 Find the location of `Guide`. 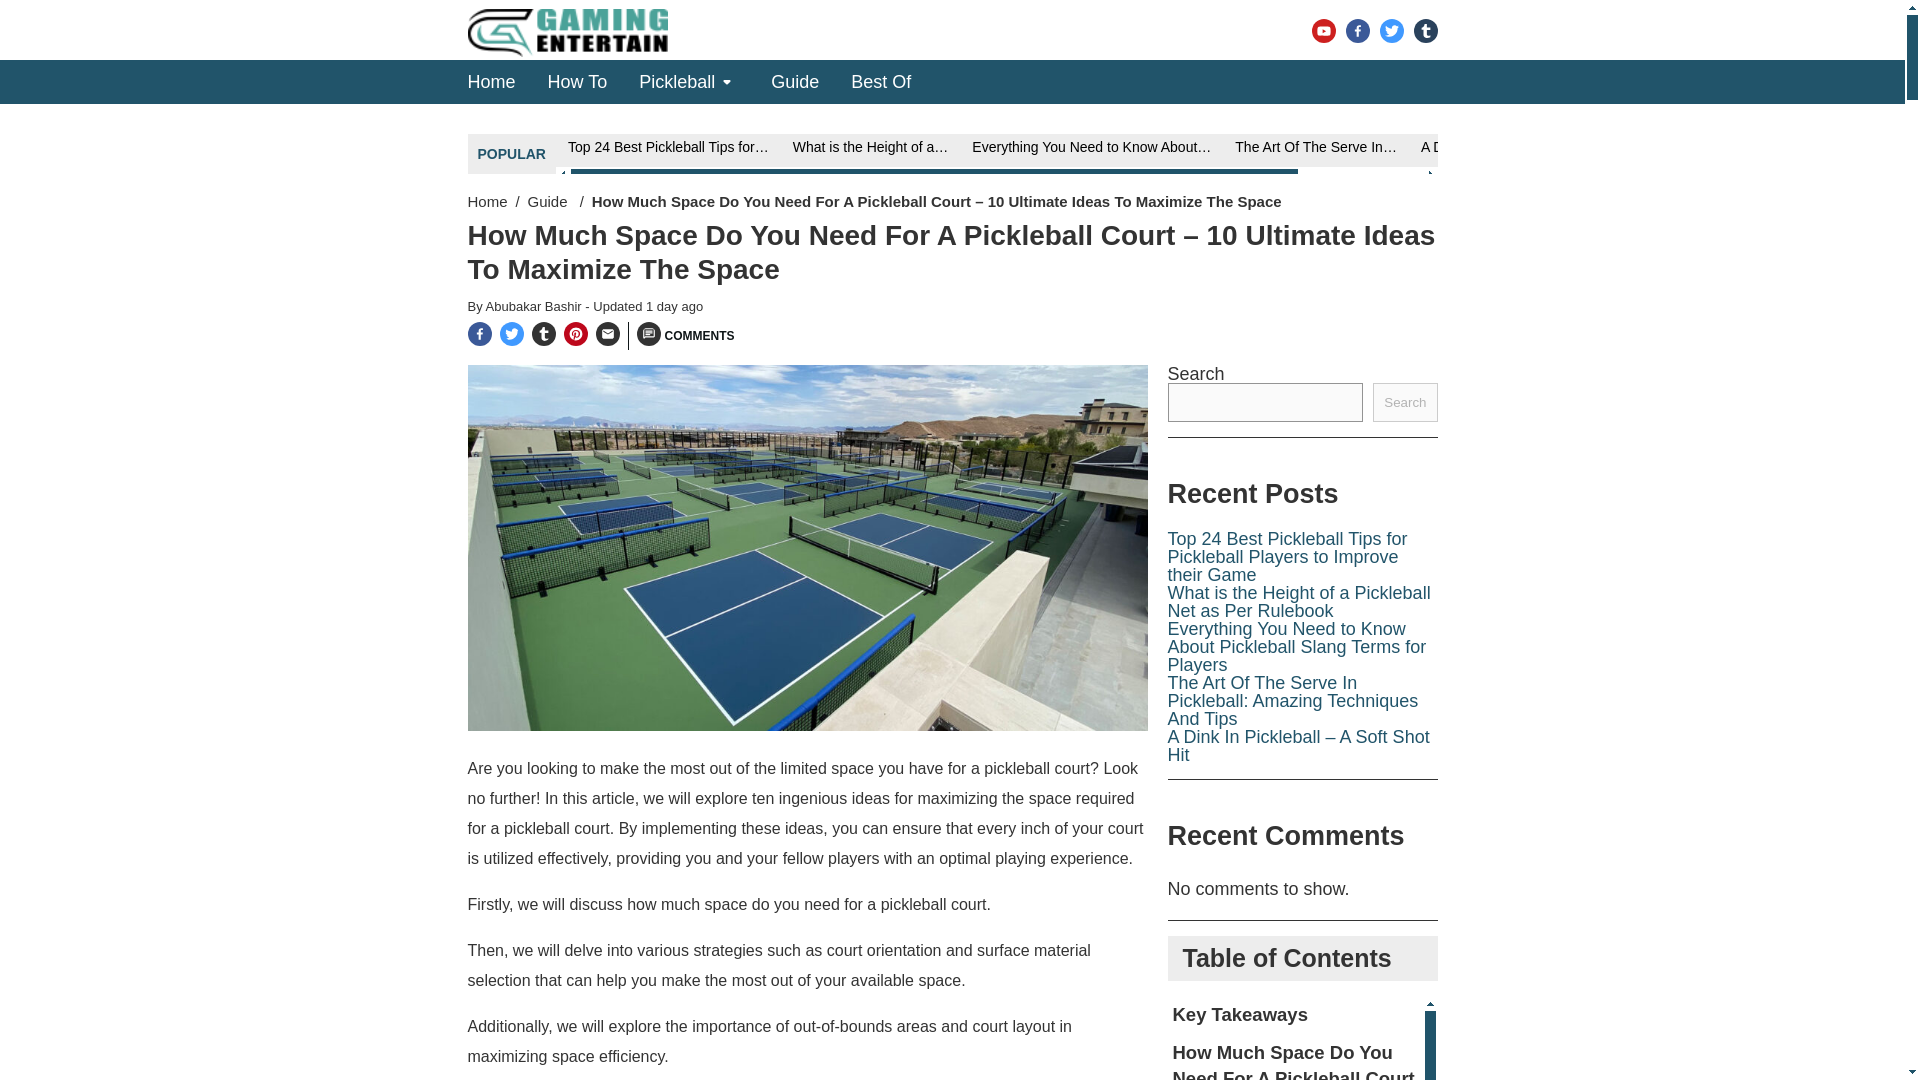

Guide is located at coordinates (550, 201).